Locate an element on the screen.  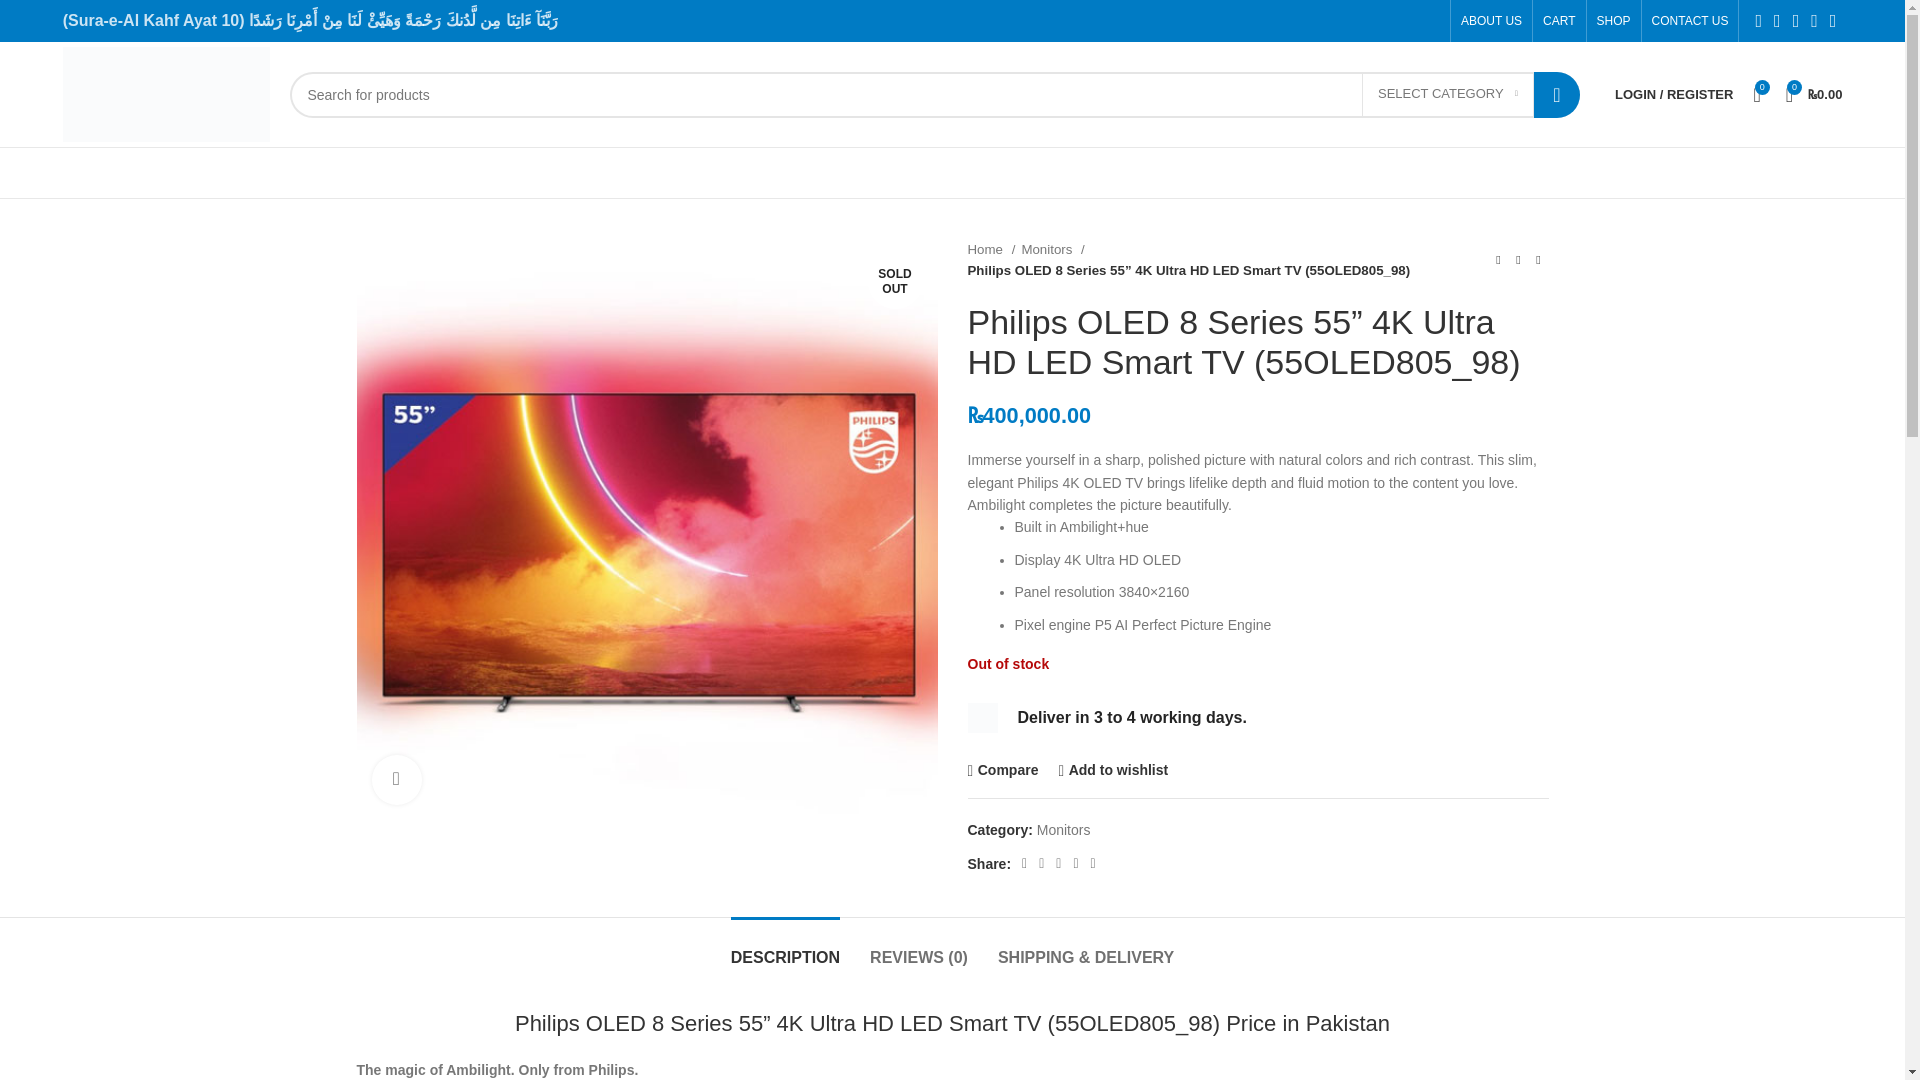
ABOUT US is located at coordinates (1492, 21).